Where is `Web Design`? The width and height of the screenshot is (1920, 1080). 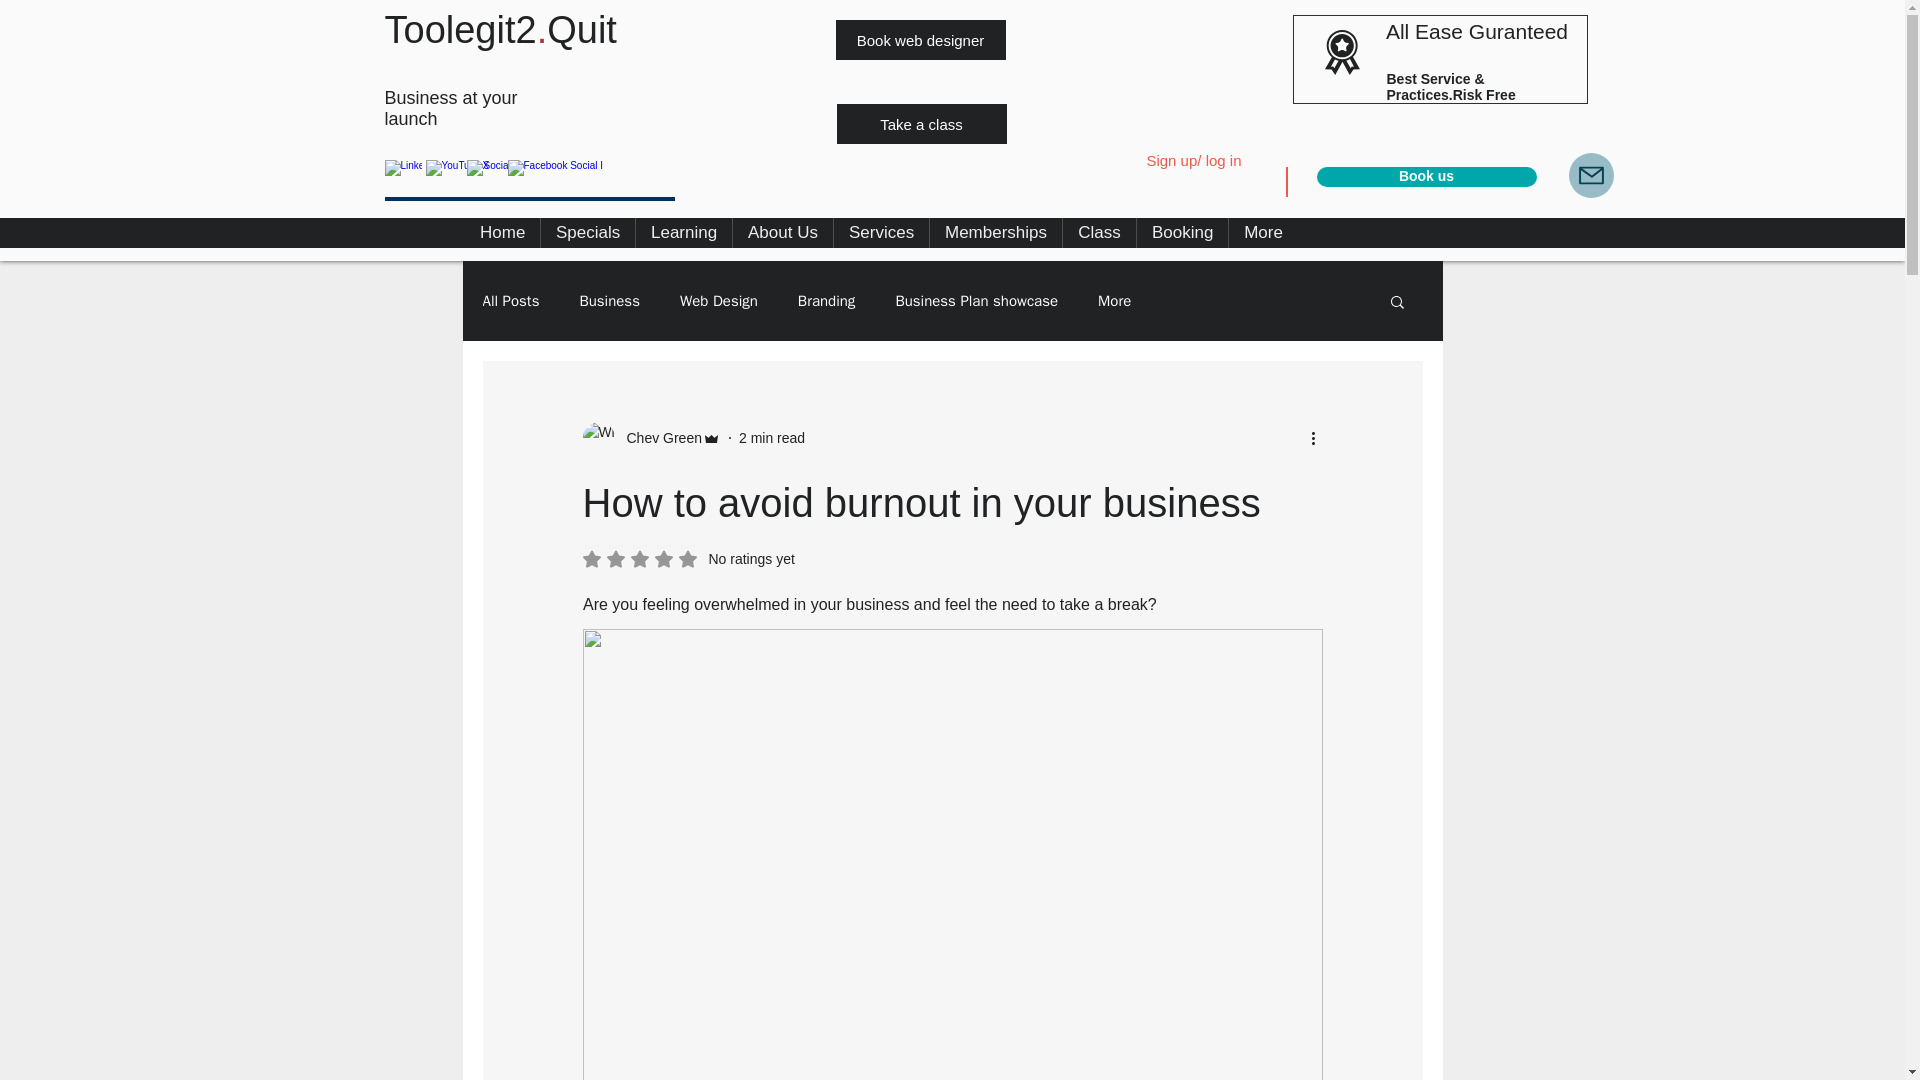 Web Design is located at coordinates (718, 301).